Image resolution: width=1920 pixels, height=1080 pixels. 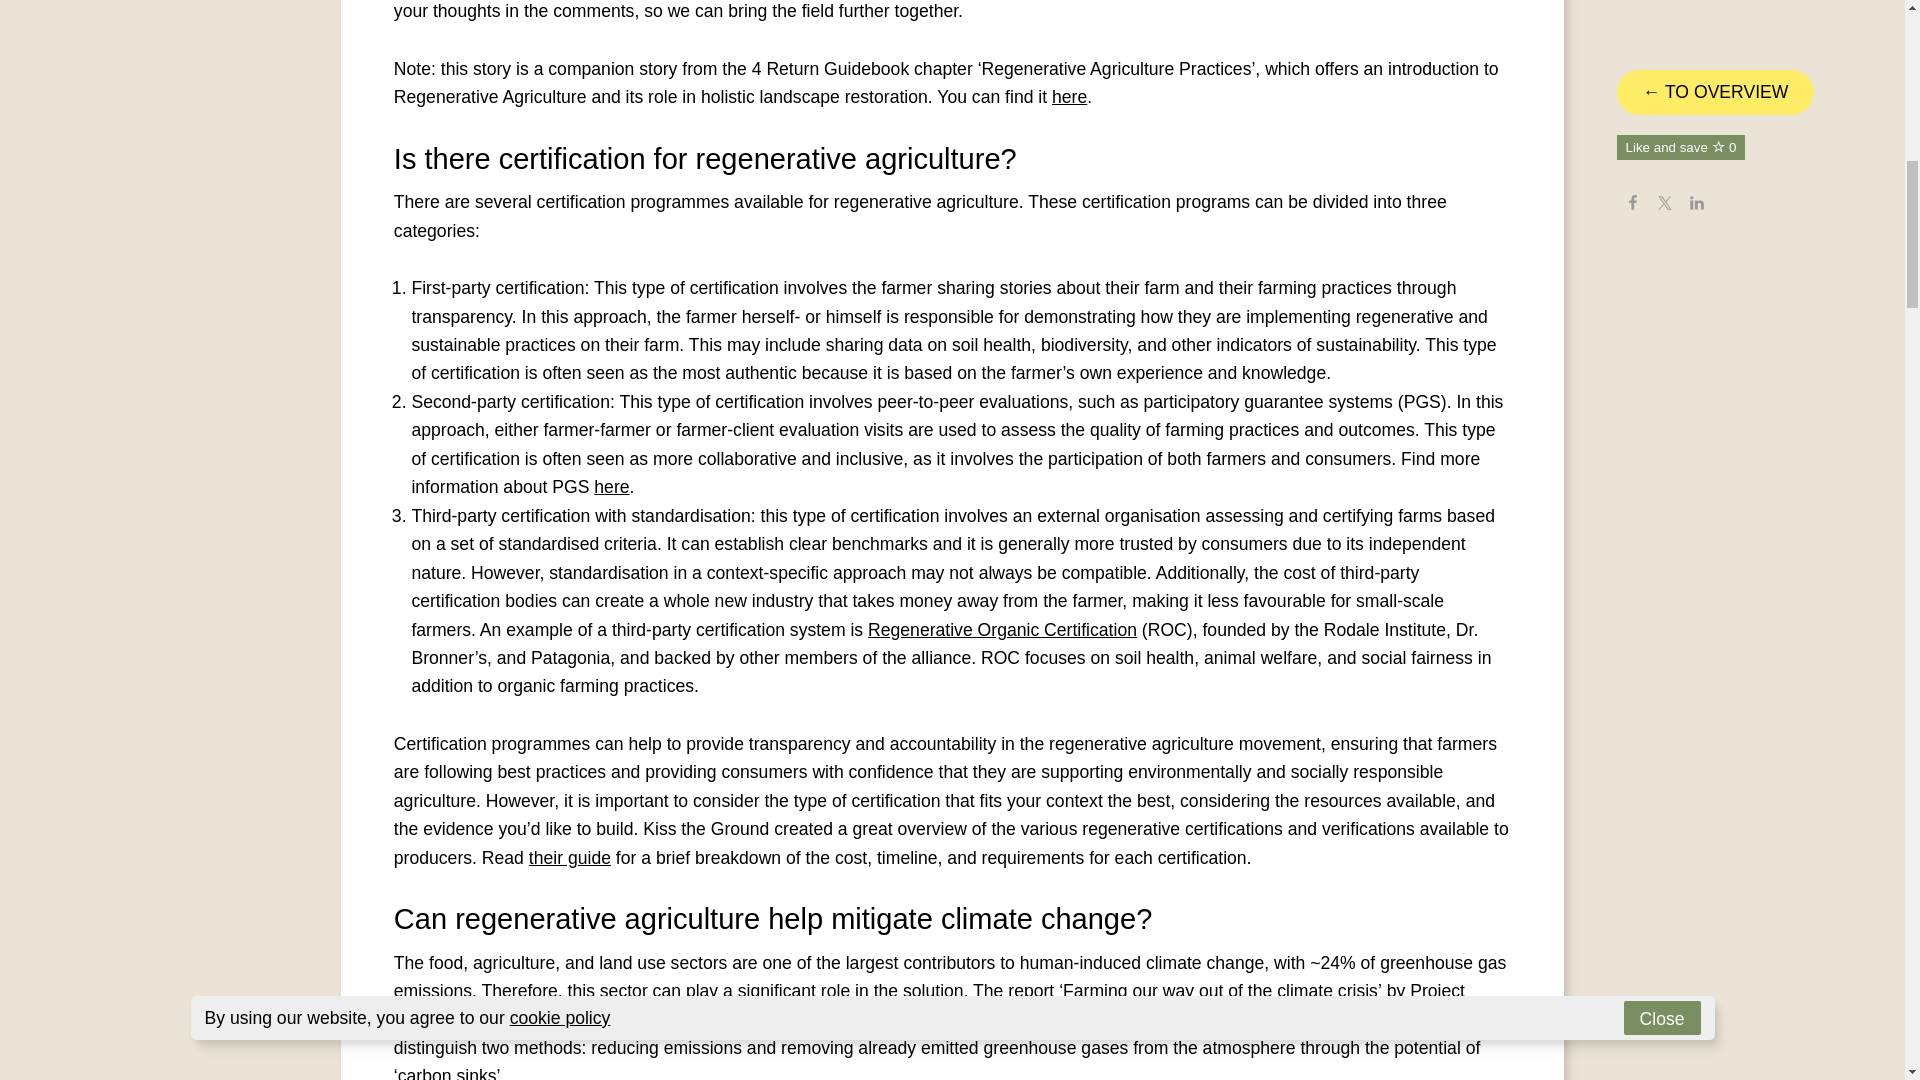 What do you see at coordinates (1002, 630) in the screenshot?
I see `Regenerative Organic Certification` at bounding box center [1002, 630].